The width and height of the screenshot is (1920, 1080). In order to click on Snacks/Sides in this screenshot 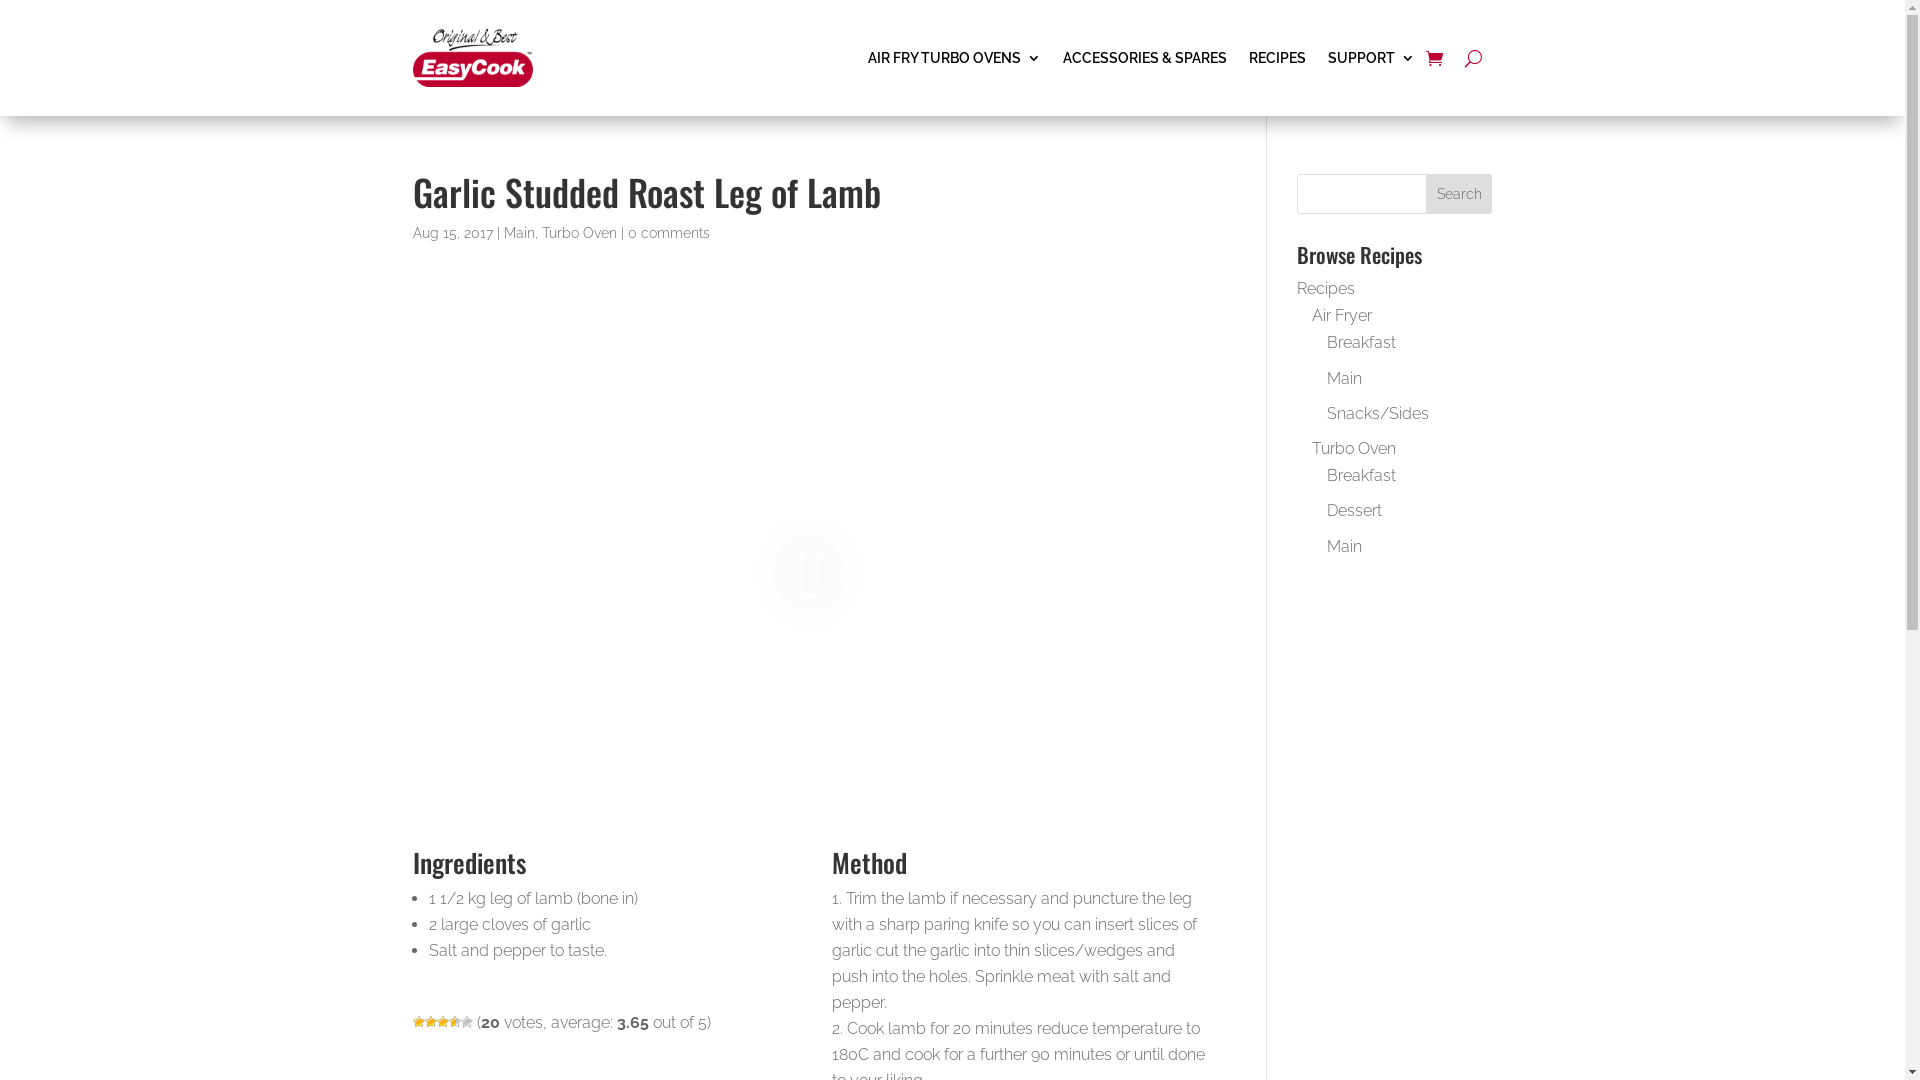, I will do `click(1378, 414)`.